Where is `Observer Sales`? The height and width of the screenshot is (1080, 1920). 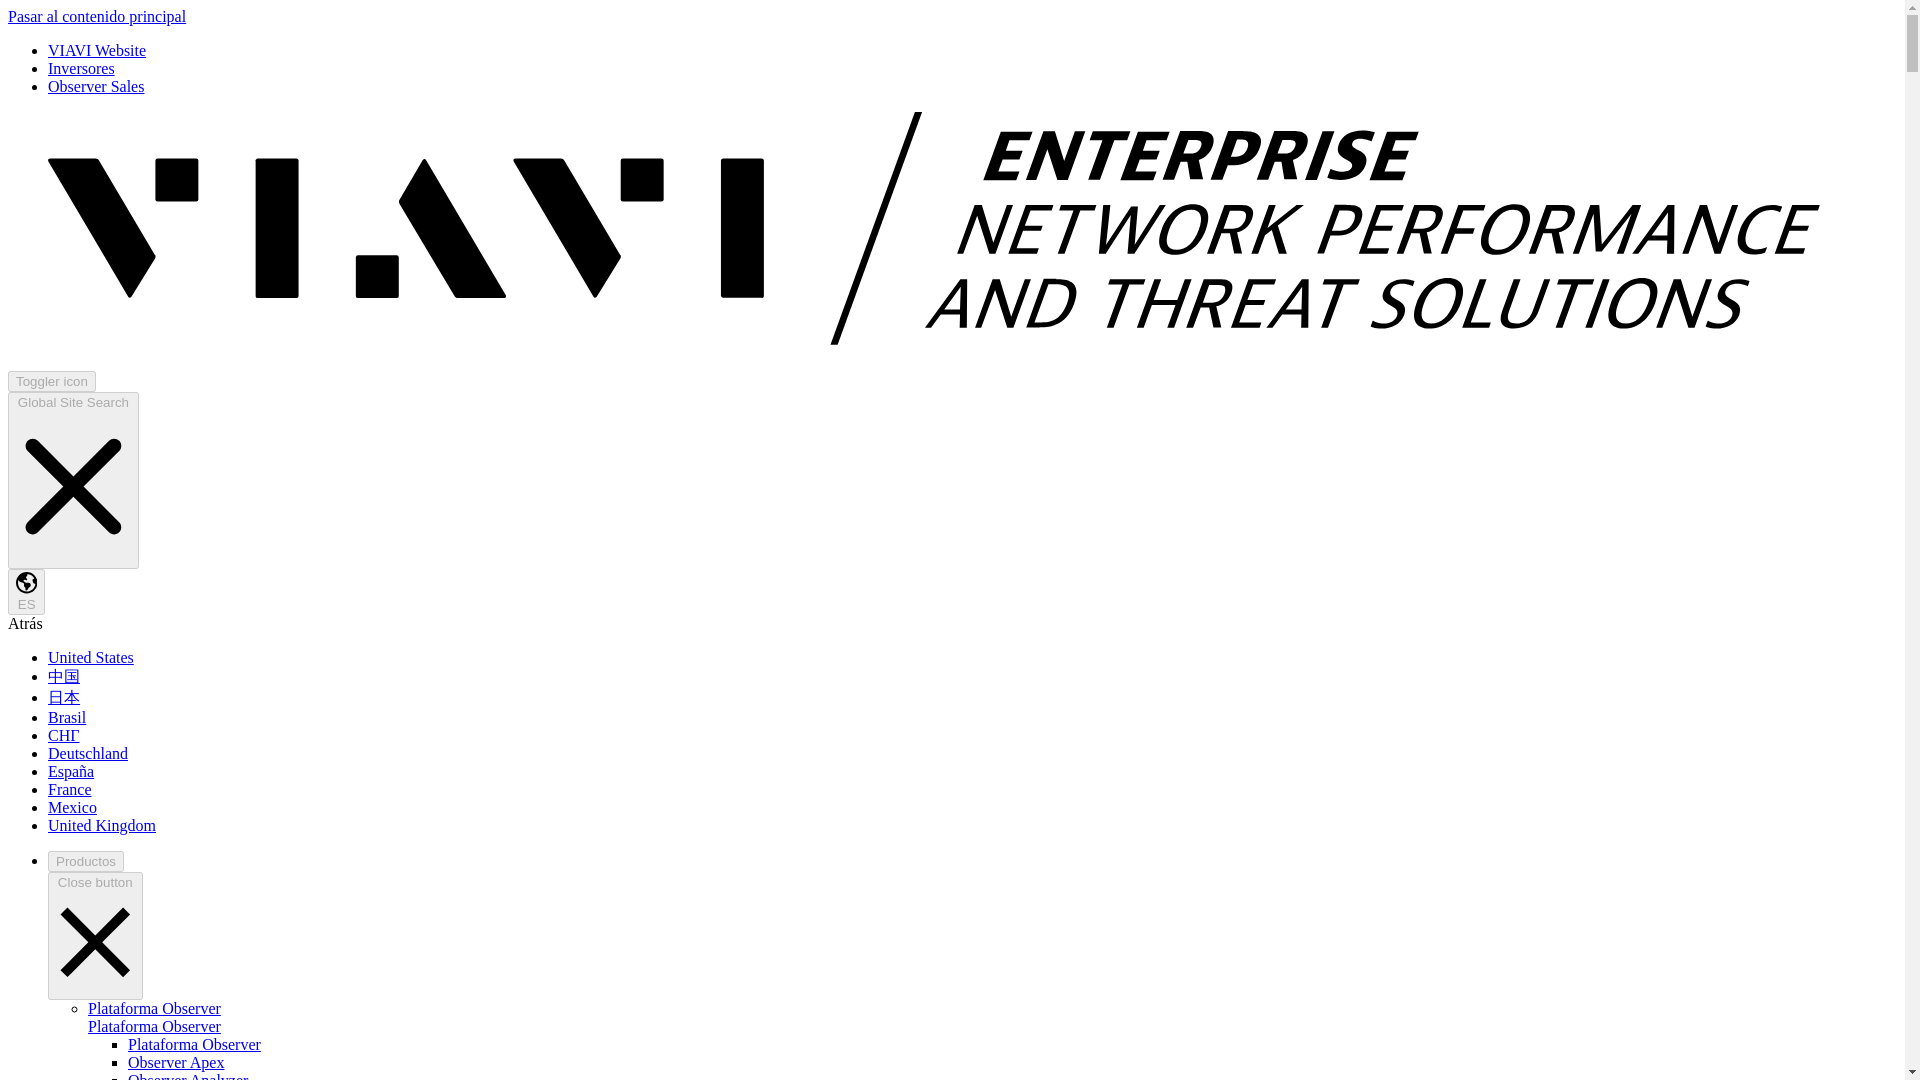 Observer Sales is located at coordinates (96, 86).